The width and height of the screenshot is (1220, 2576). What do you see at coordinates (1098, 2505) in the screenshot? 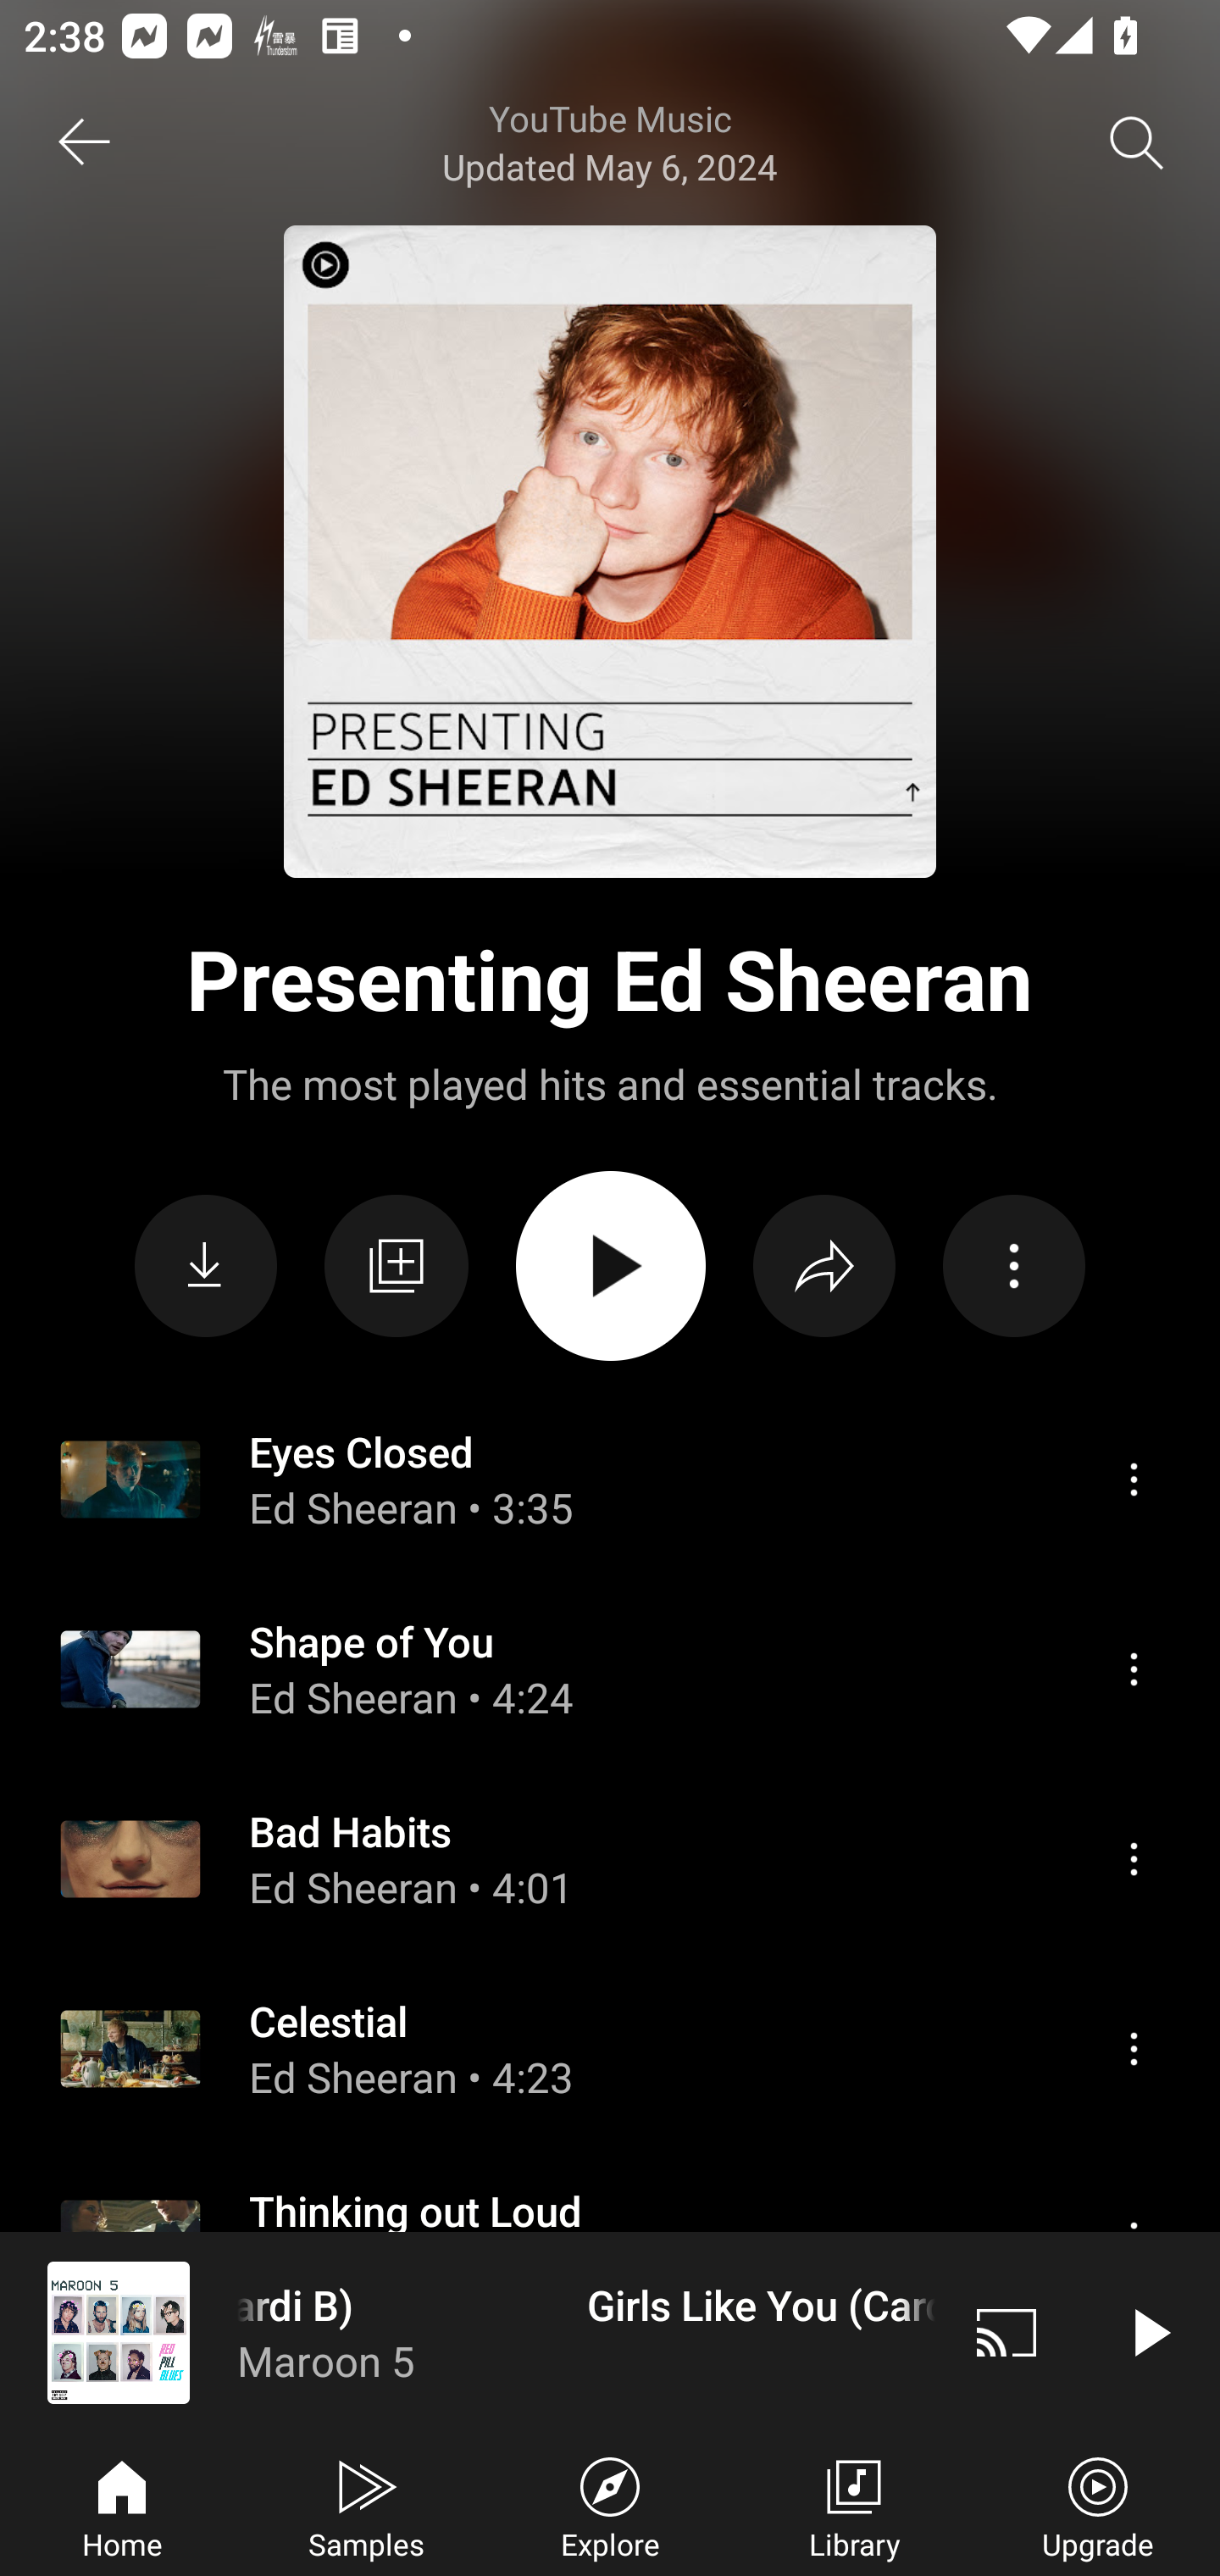
I see `Upgrade` at bounding box center [1098, 2505].